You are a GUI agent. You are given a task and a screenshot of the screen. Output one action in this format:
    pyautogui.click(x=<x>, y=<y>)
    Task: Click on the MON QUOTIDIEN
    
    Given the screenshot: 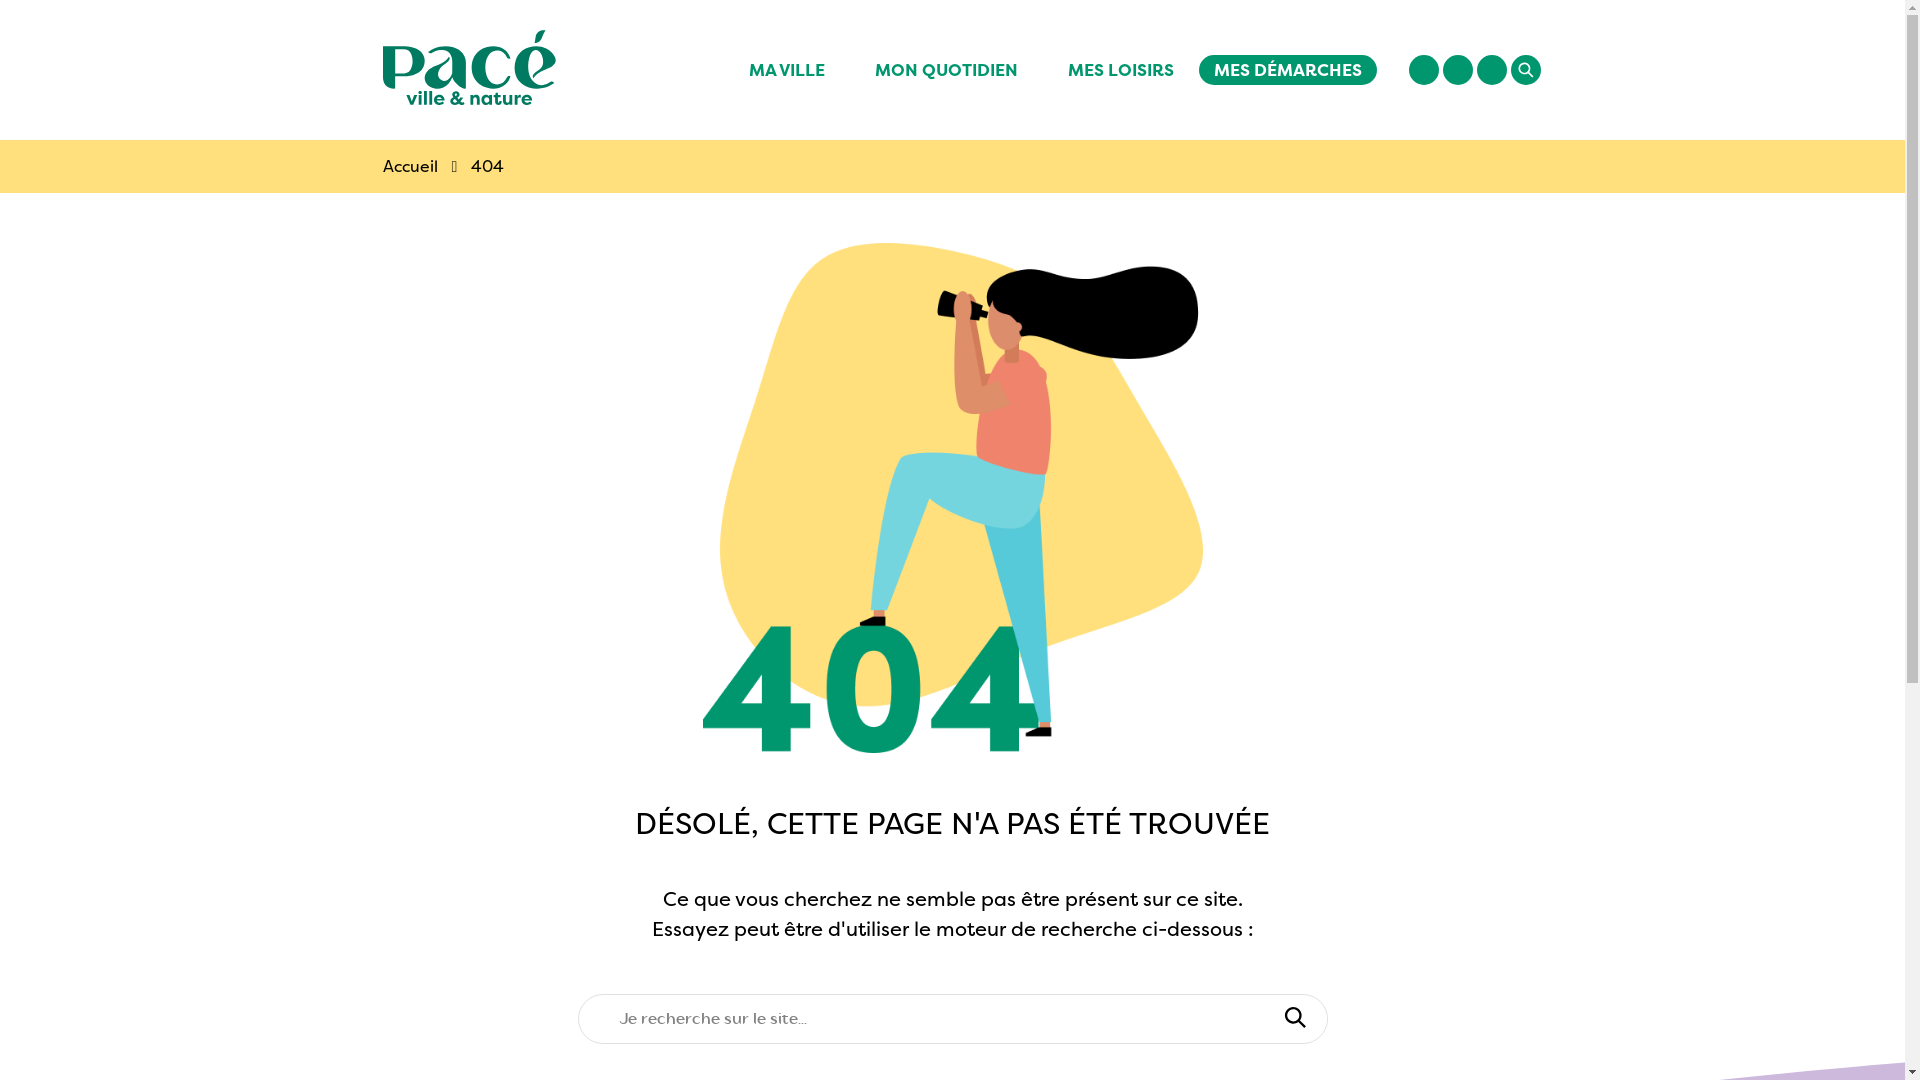 What is the action you would take?
    pyautogui.click(x=946, y=70)
    